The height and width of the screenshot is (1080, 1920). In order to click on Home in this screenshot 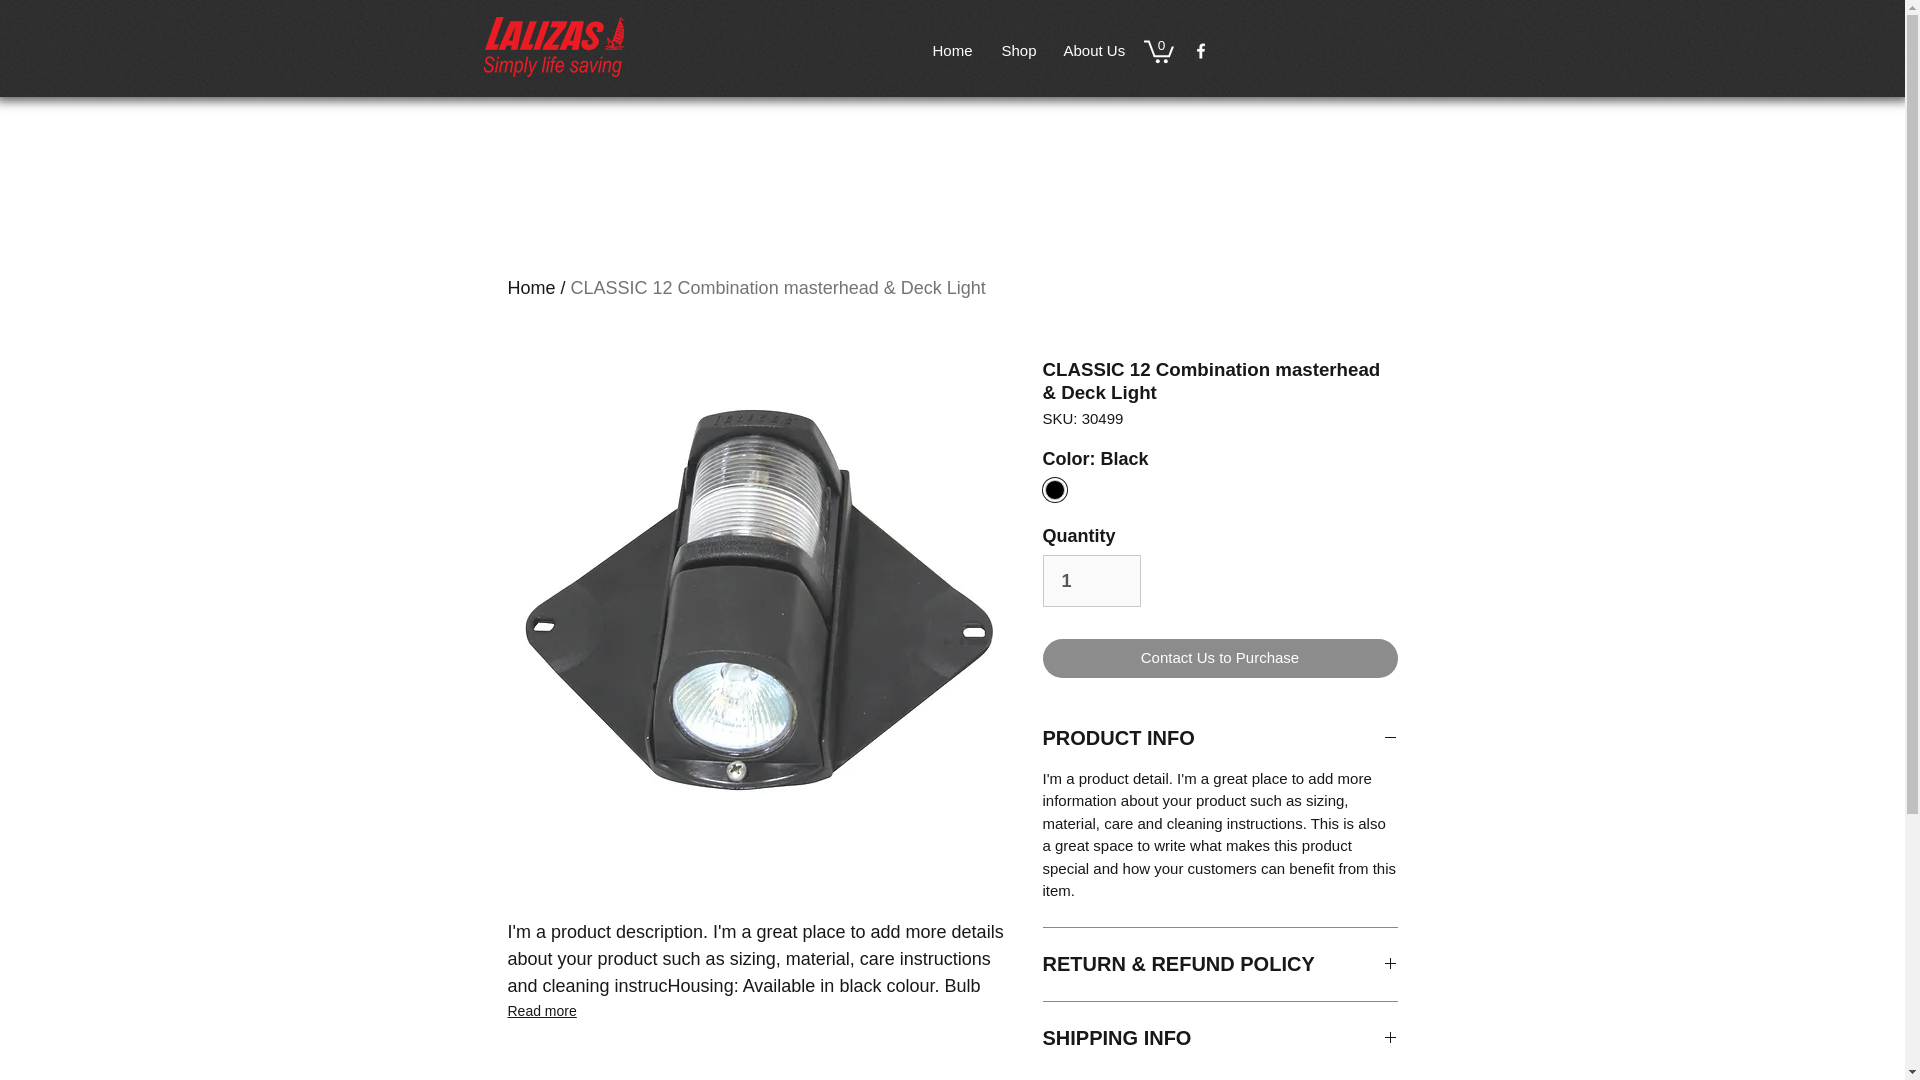, I will do `click(952, 50)`.